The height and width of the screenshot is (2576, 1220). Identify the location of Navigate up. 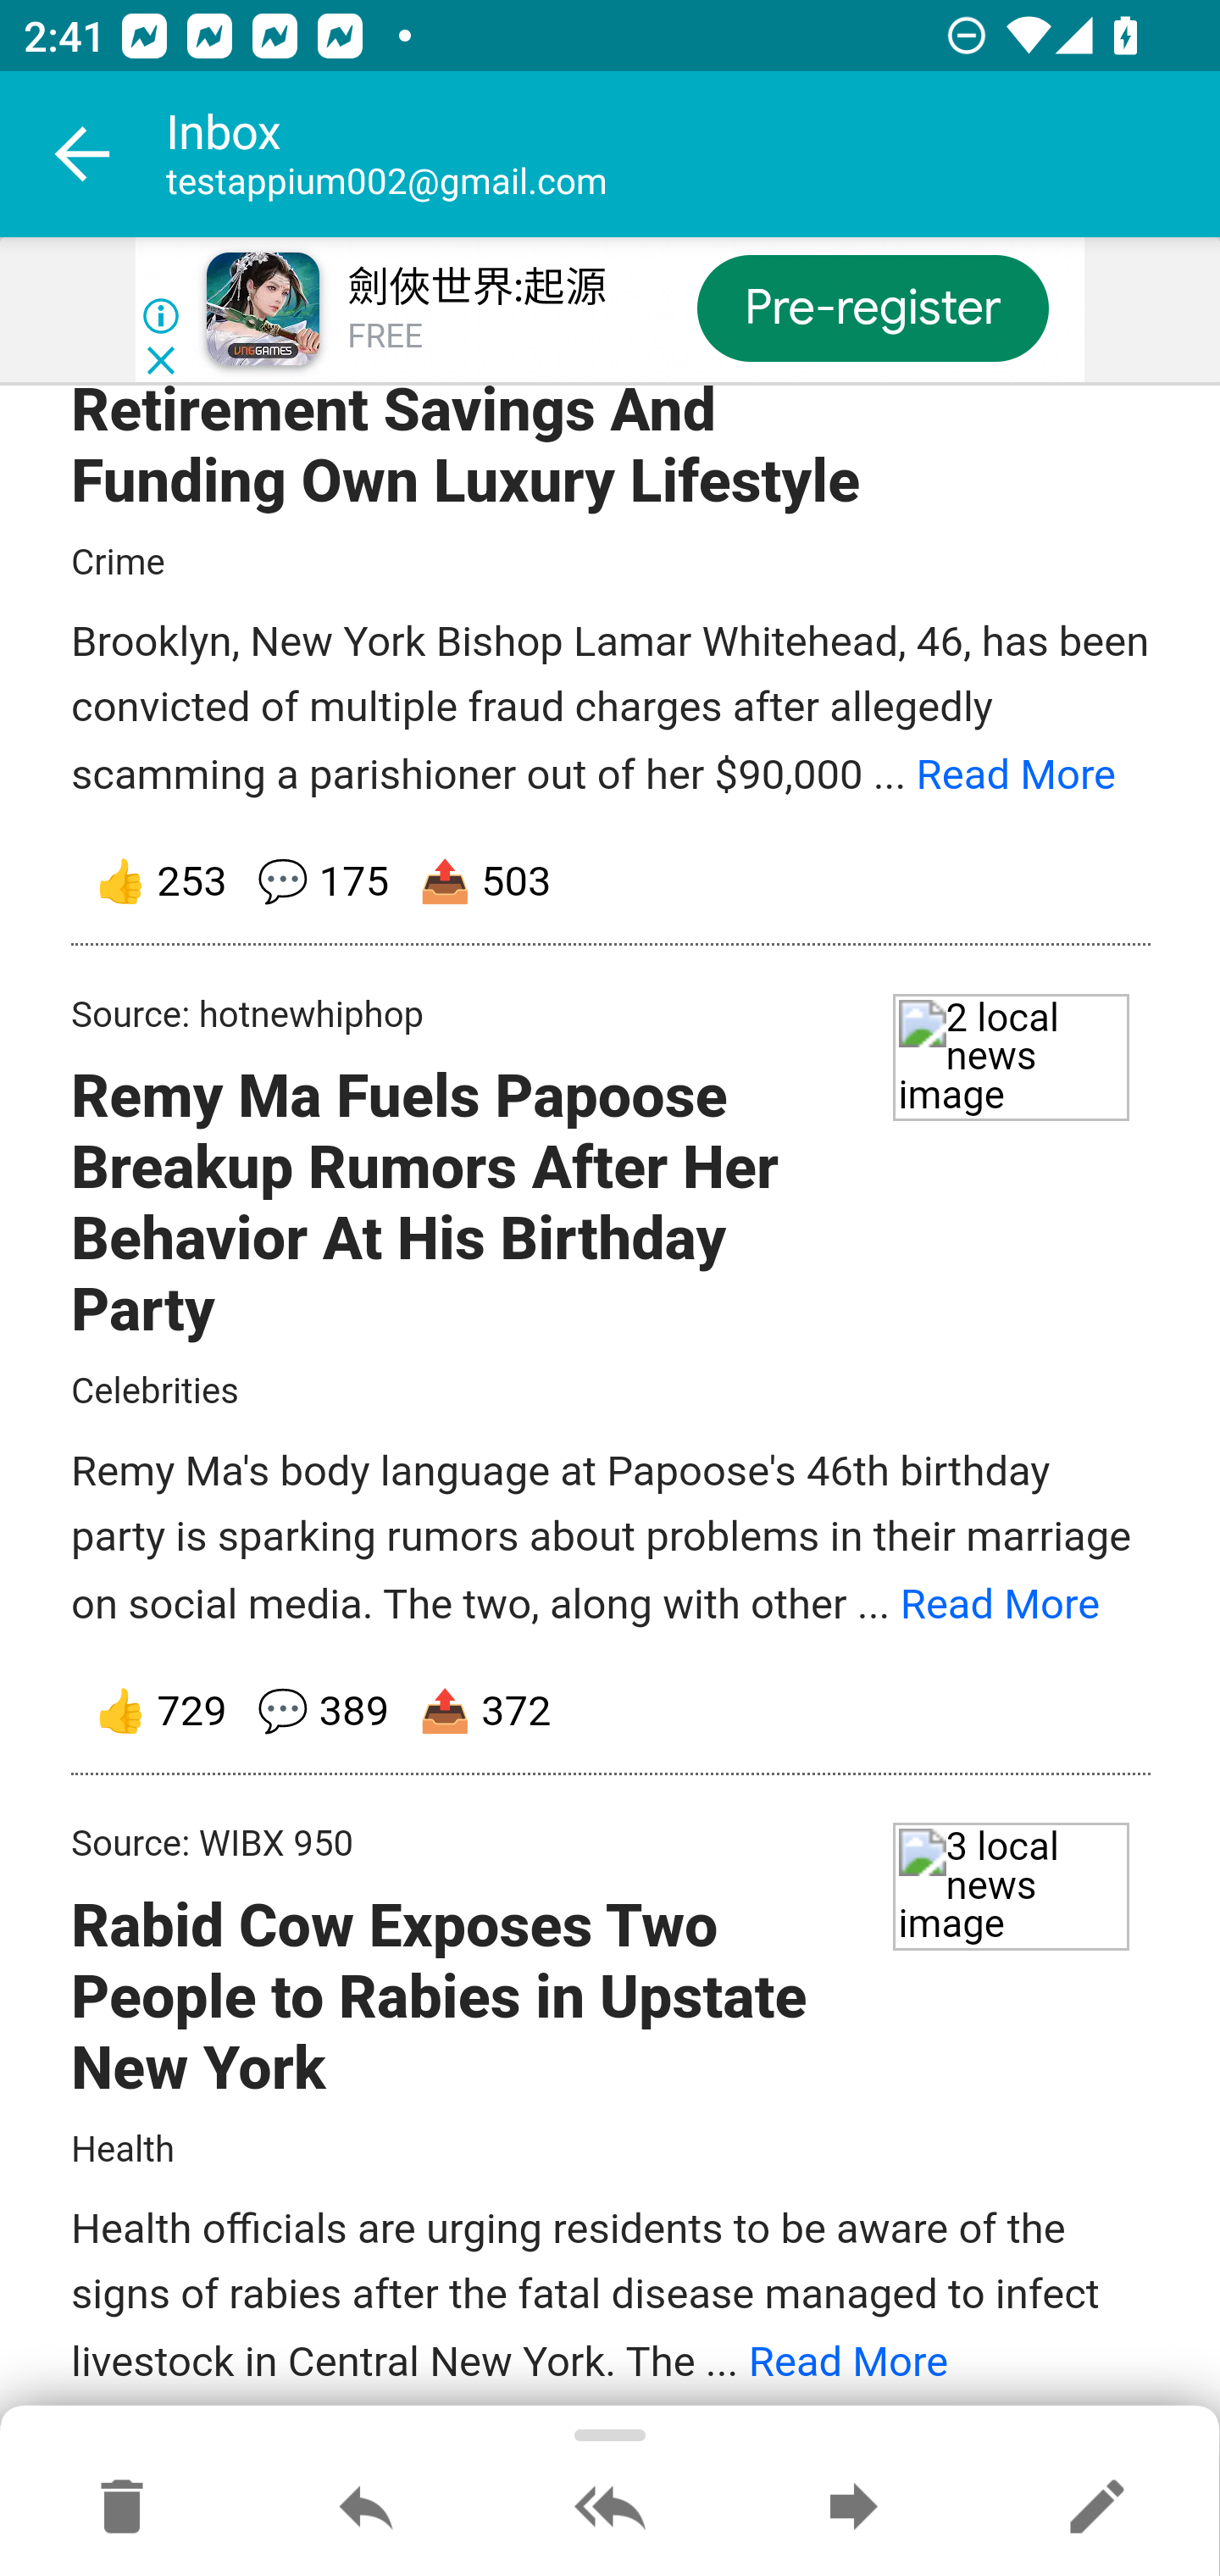
(83, 154).